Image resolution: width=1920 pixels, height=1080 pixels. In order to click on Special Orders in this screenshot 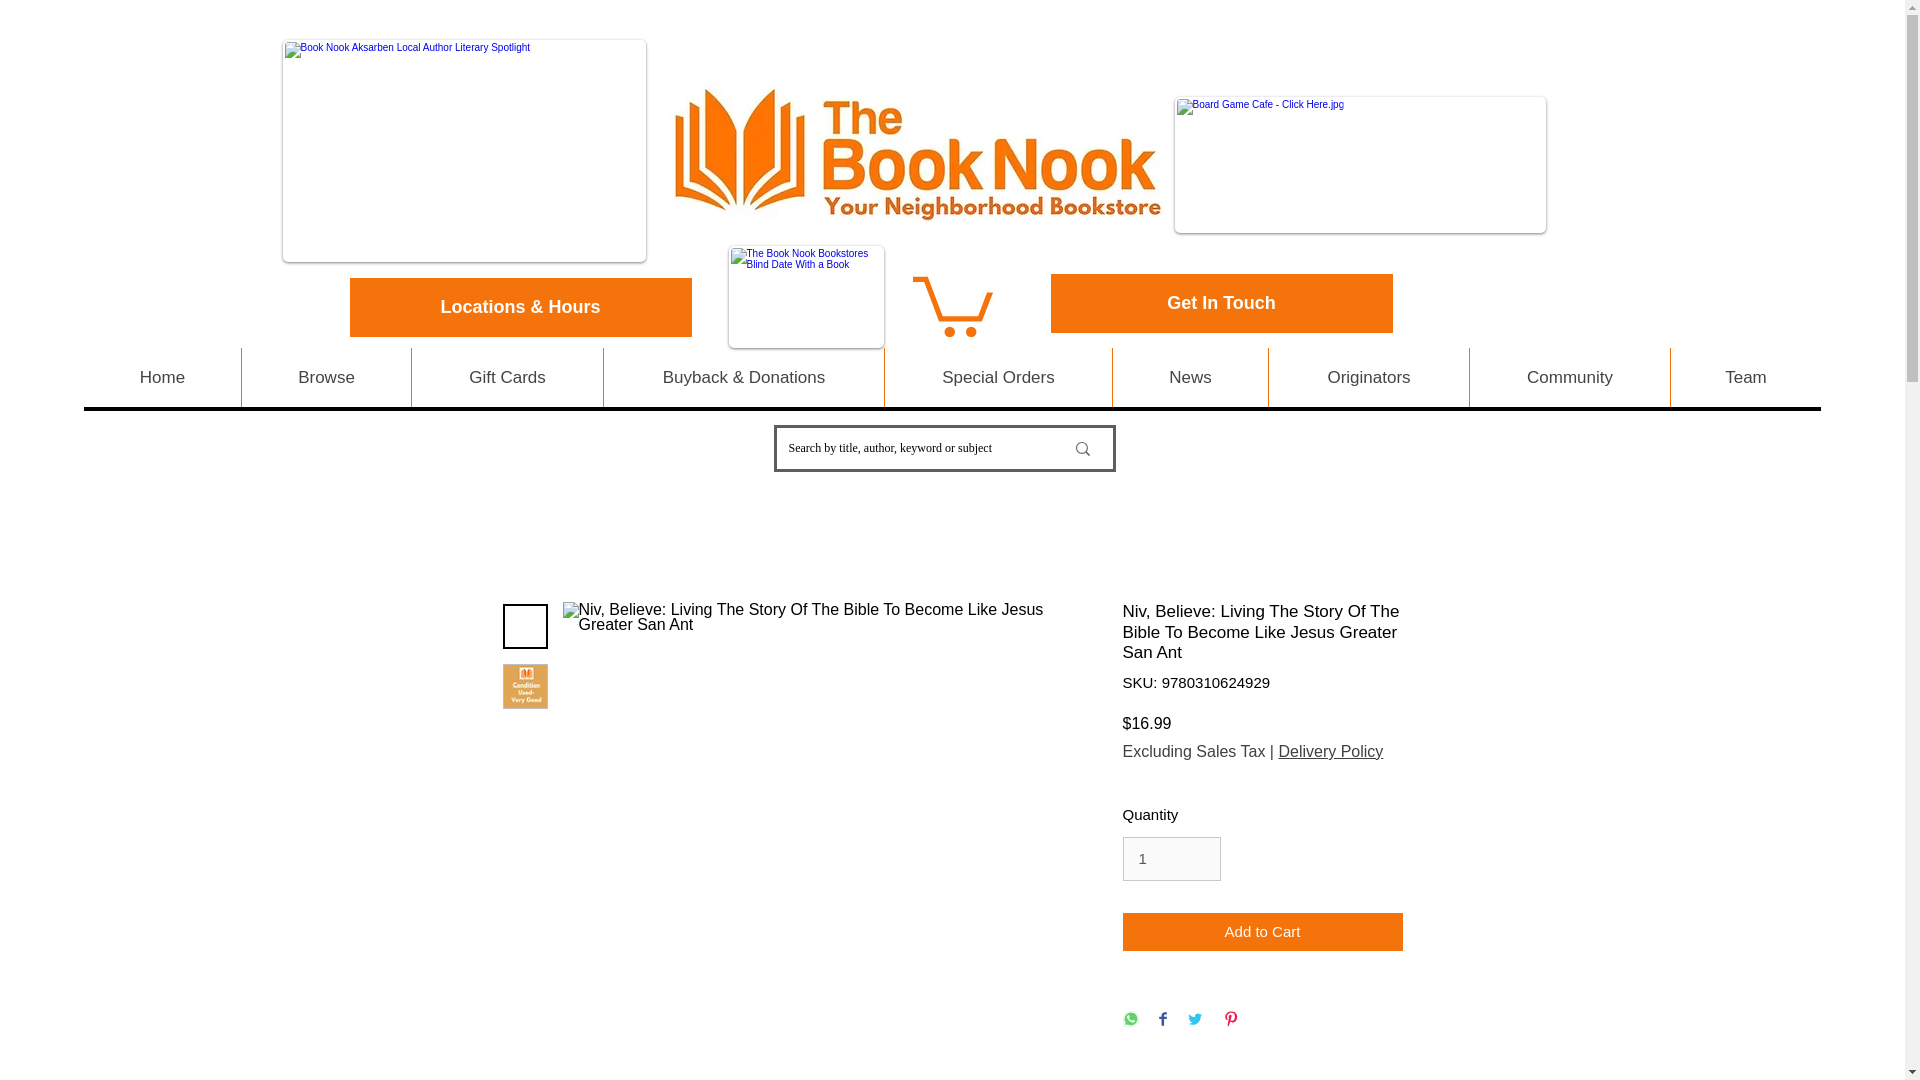, I will do `click(997, 377)`.